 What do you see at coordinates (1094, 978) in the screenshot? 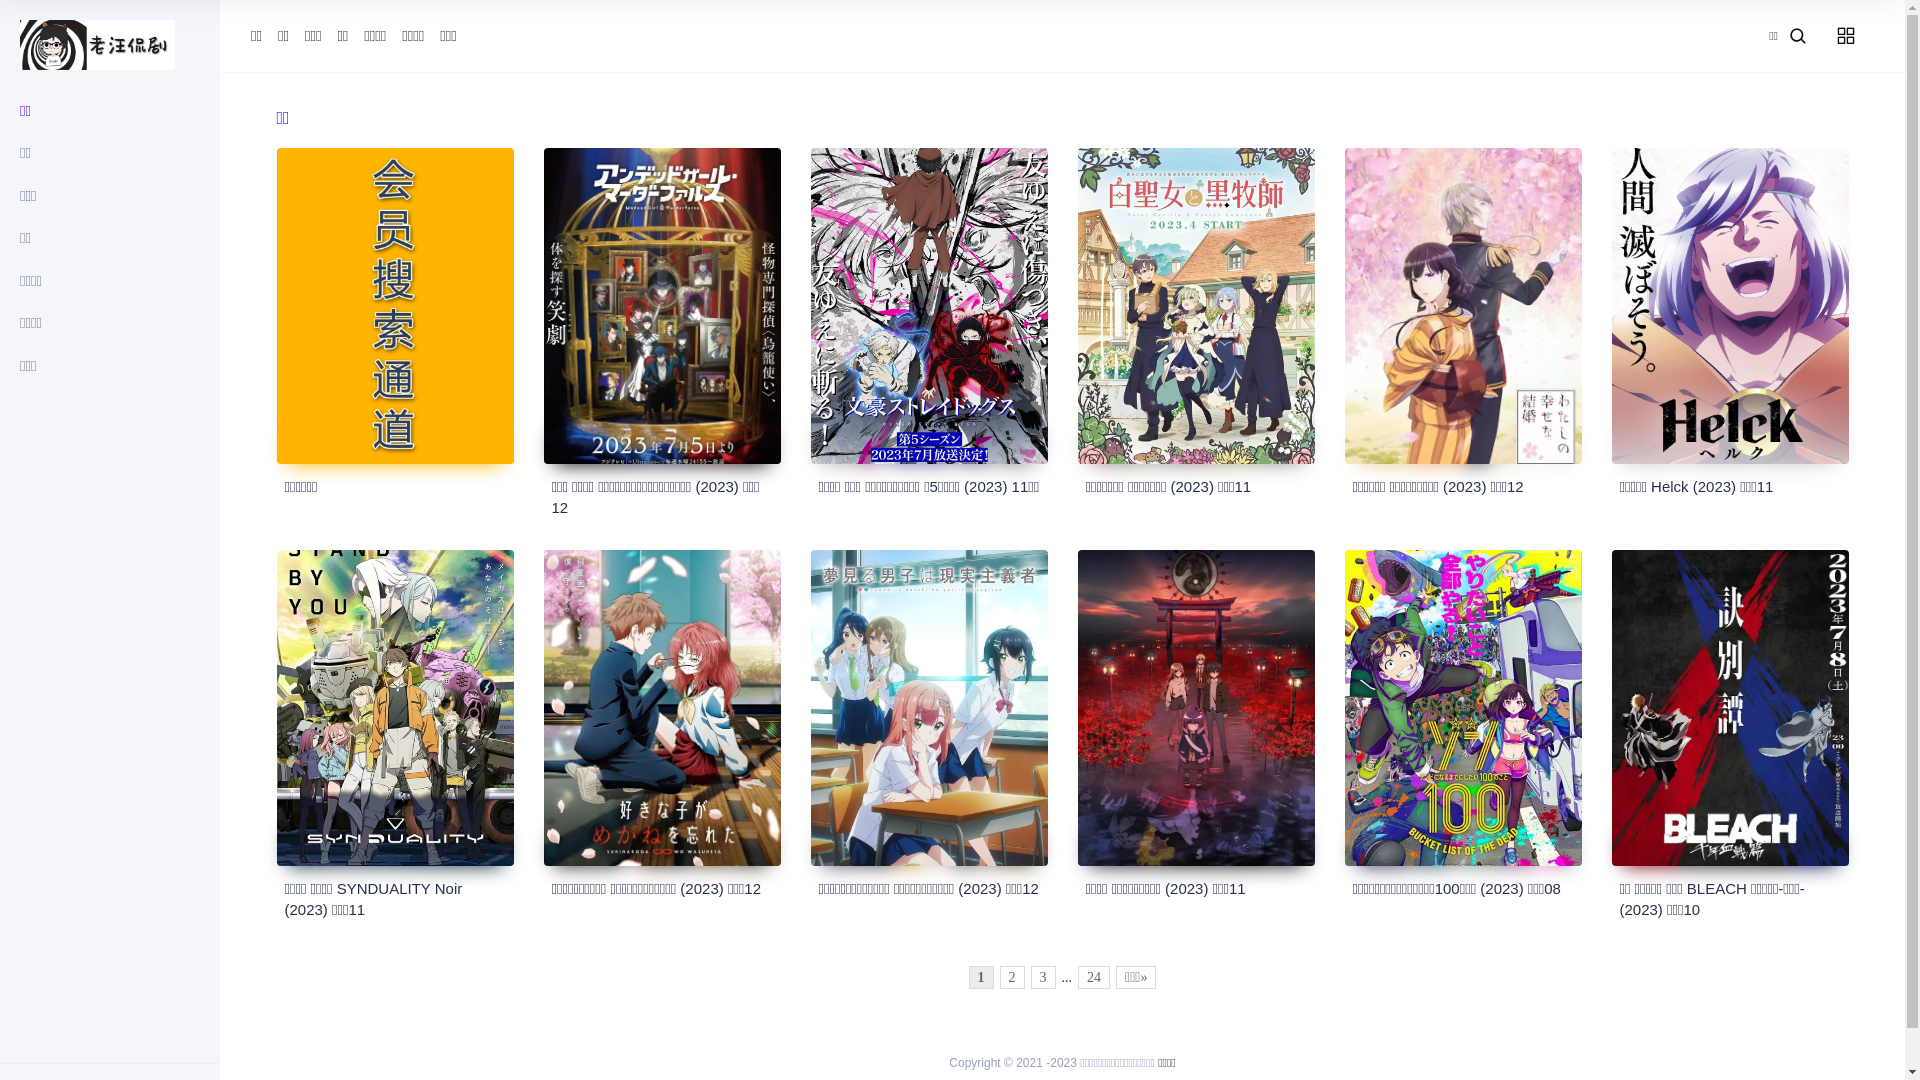
I see `24` at bounding box center [1094, 978].